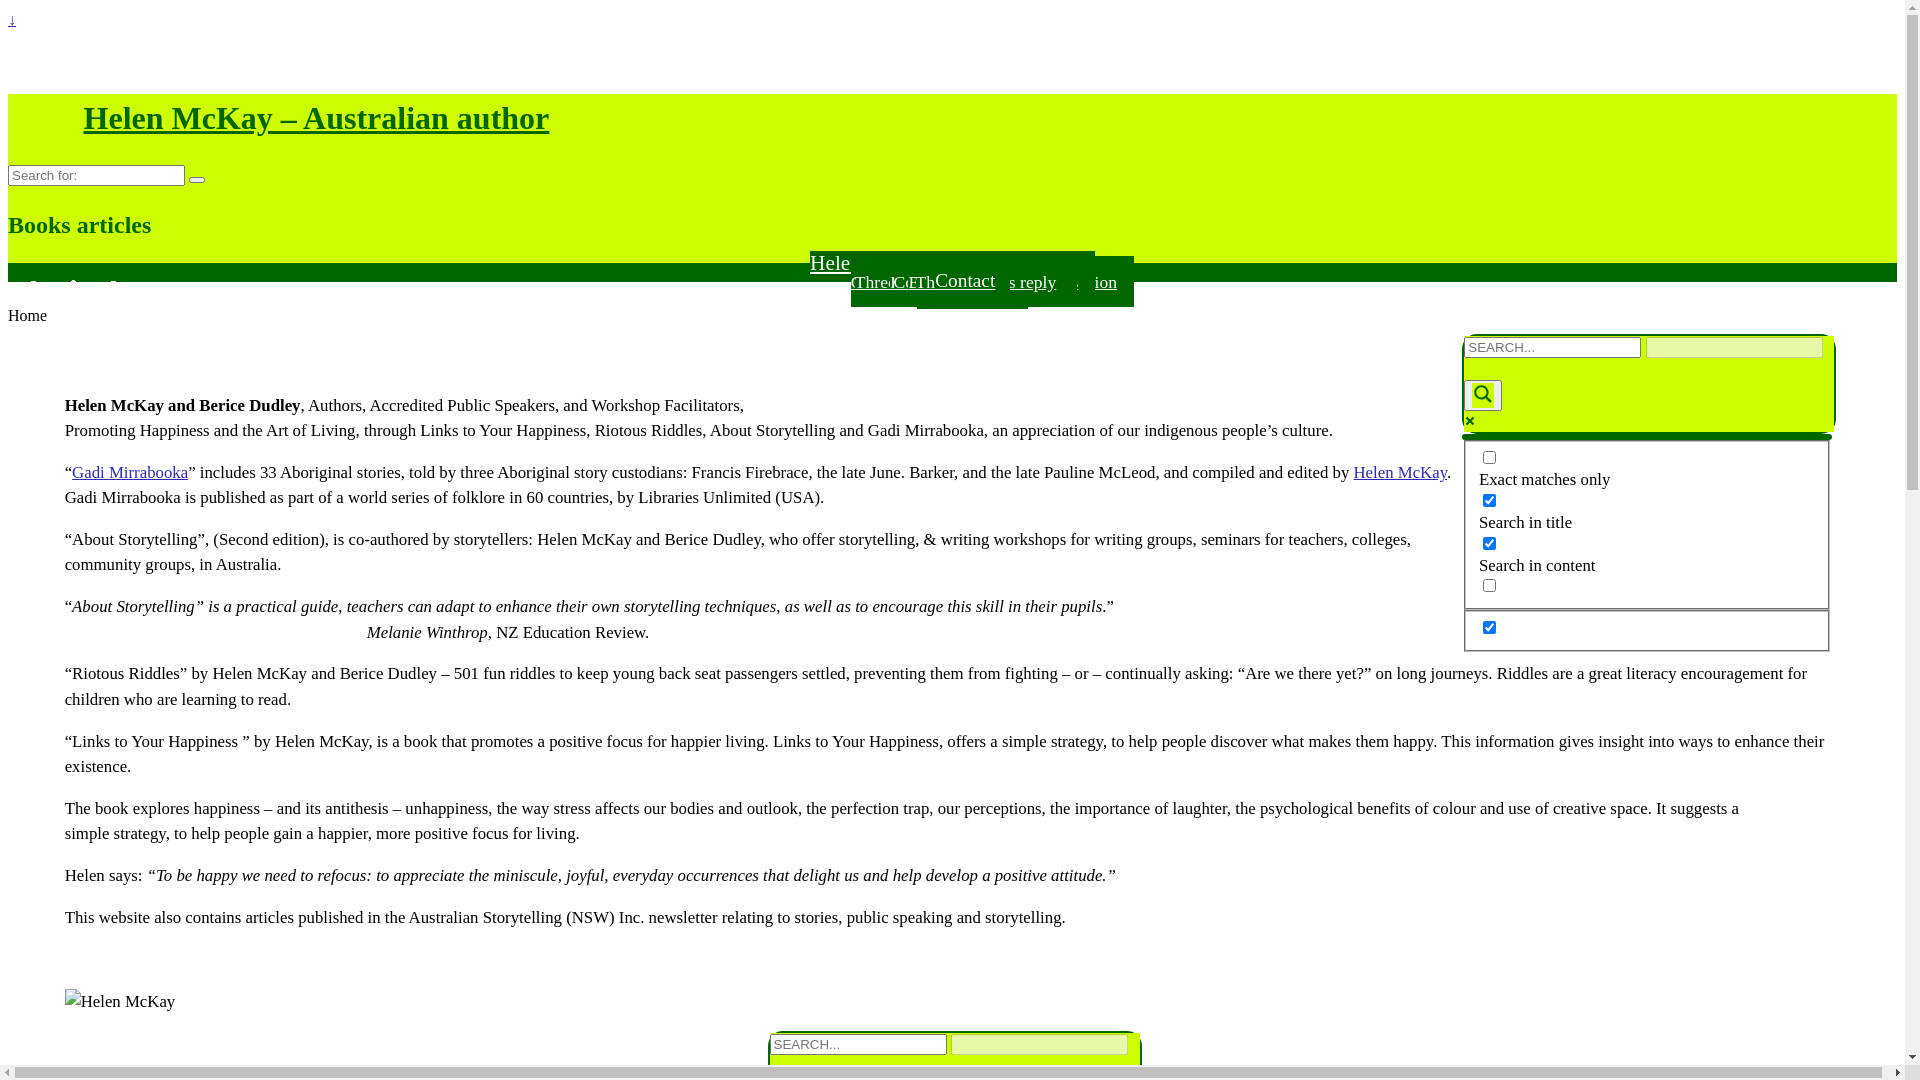 Image resolution: width=1920 pixels, height=1080 pixels. I want to click on Helen McKay, so click(992, 282).